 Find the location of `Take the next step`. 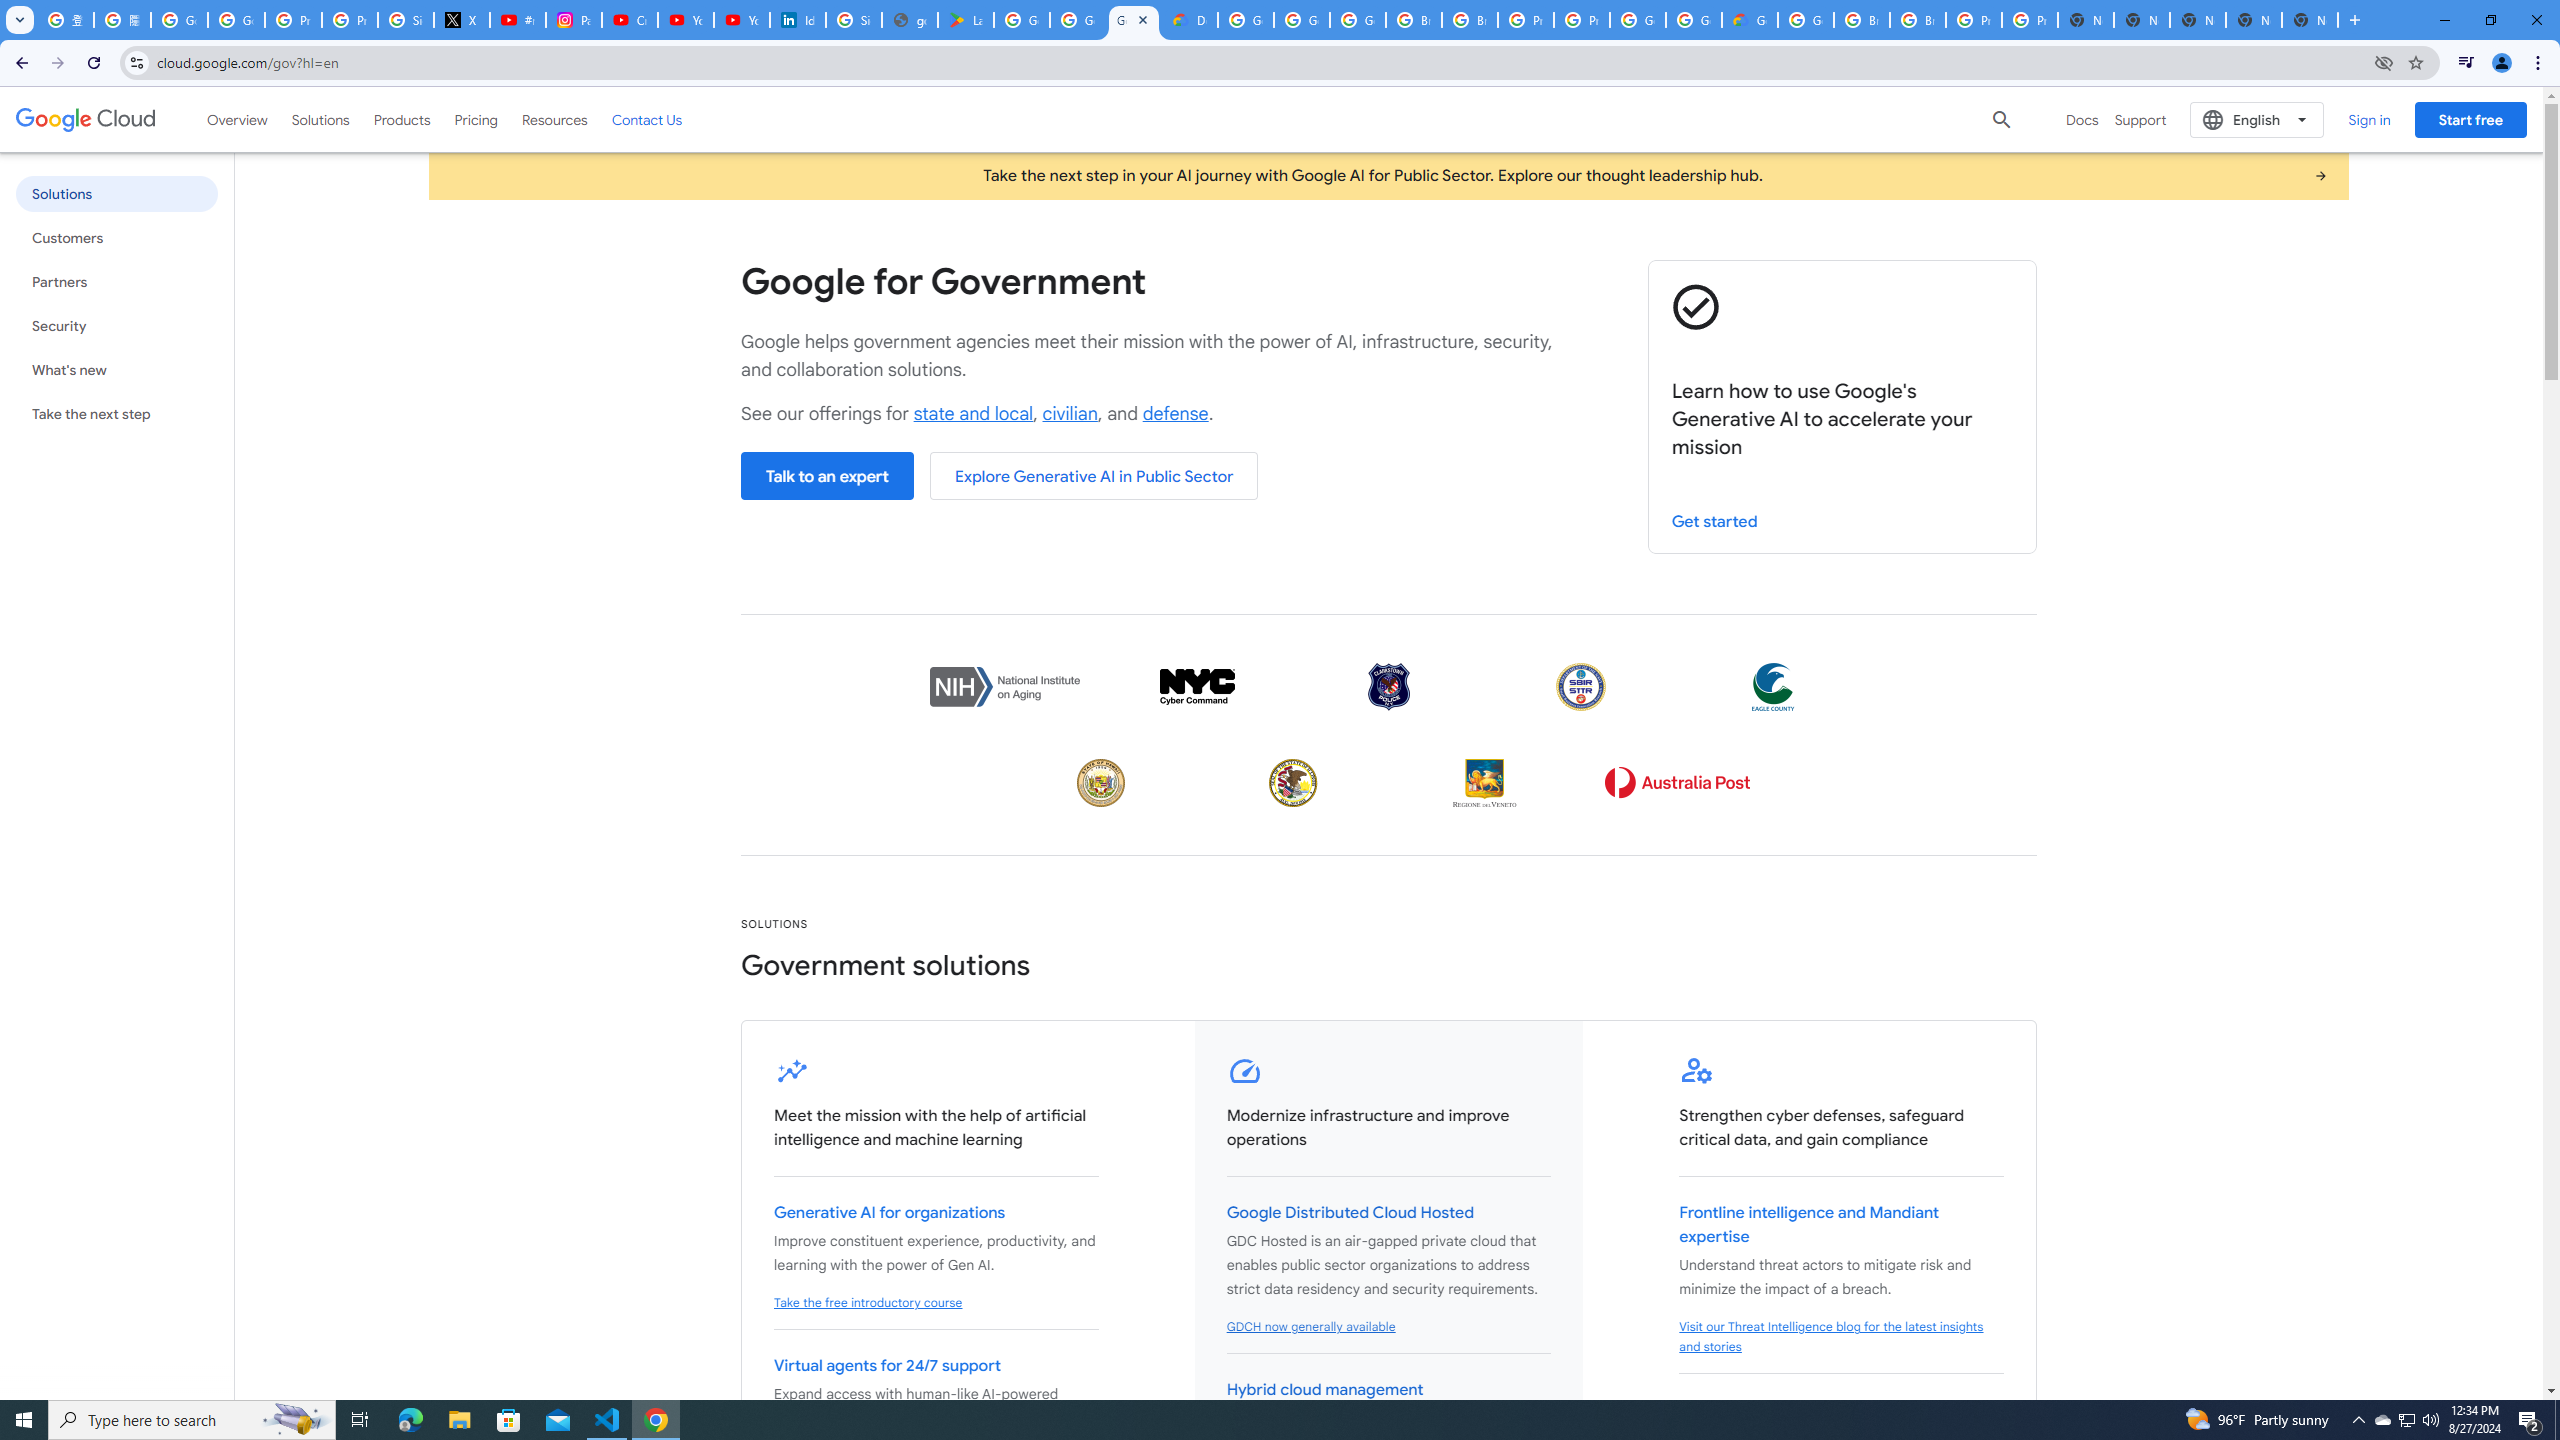

Take the next step is located at coordinates (116, 414).